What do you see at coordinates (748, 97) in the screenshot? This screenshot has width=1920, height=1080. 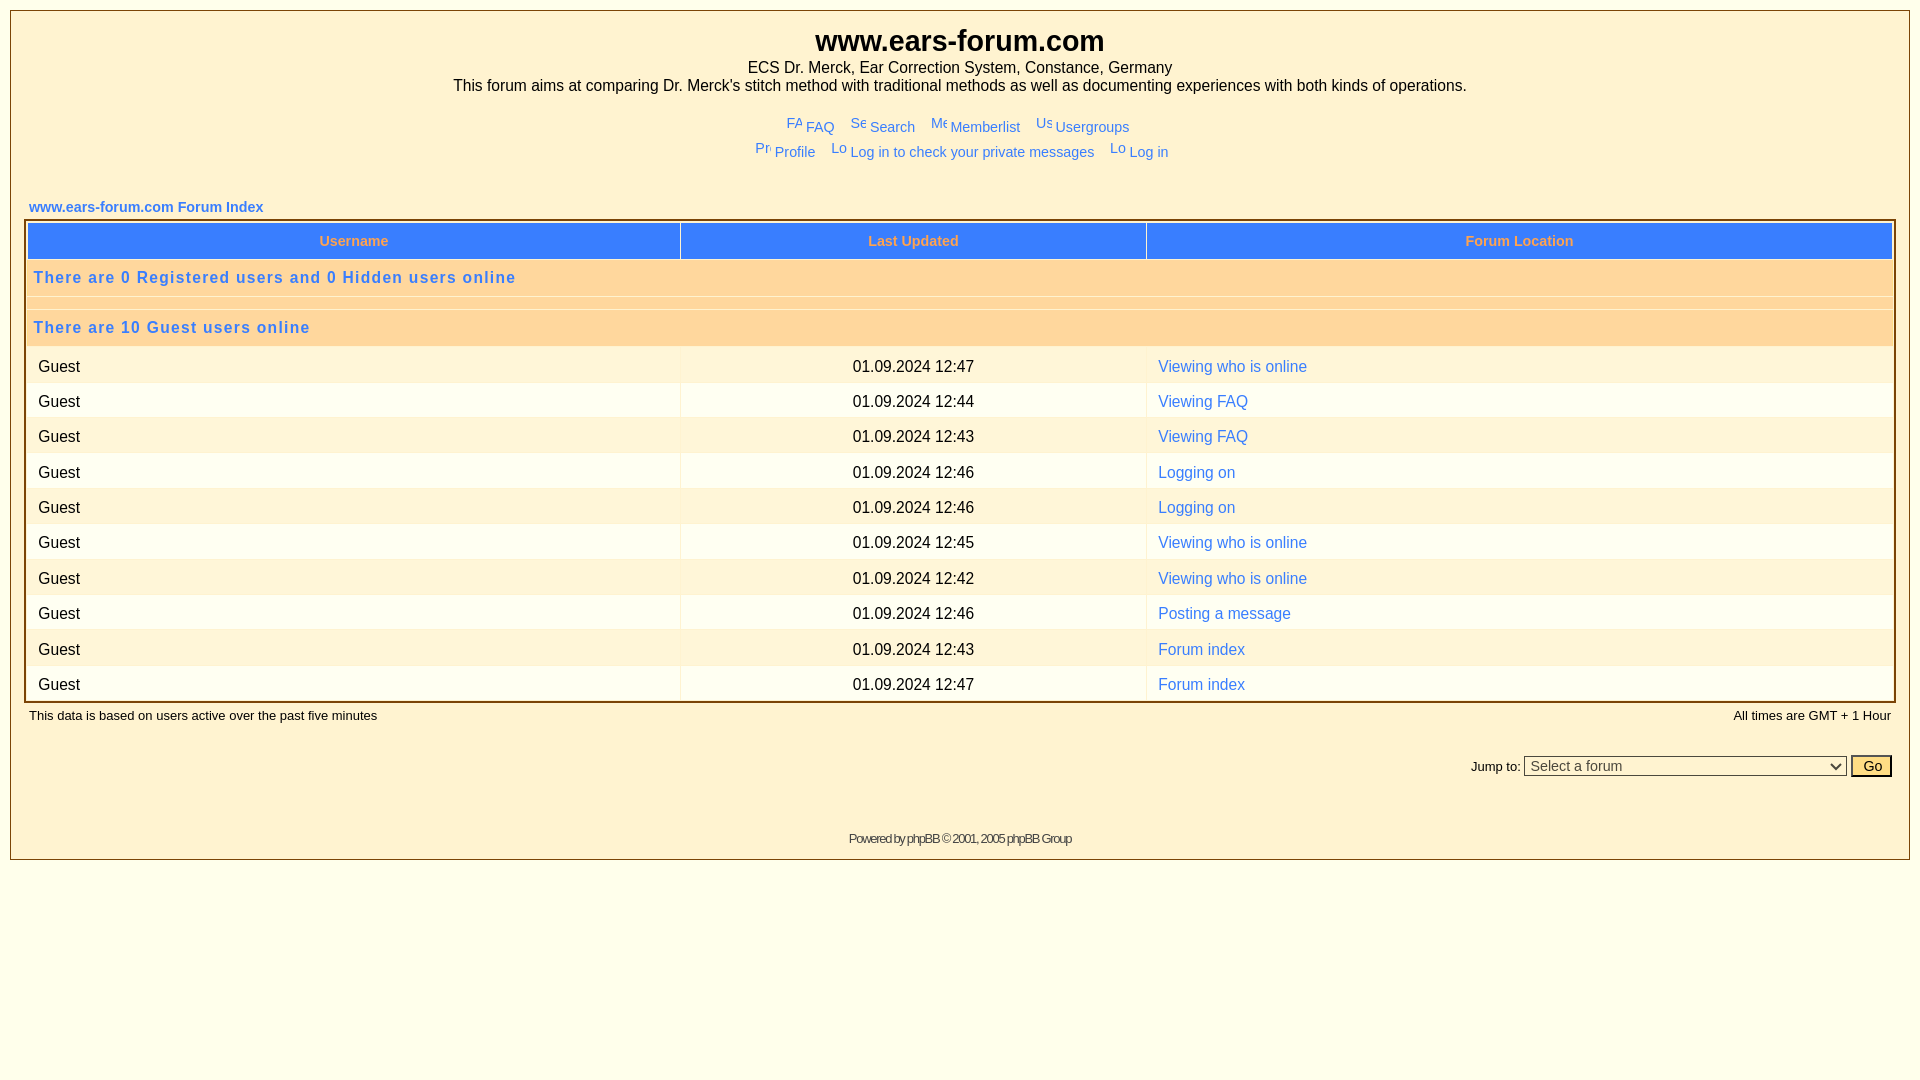 I see `Memberlist` at bounding box center [748, 97].